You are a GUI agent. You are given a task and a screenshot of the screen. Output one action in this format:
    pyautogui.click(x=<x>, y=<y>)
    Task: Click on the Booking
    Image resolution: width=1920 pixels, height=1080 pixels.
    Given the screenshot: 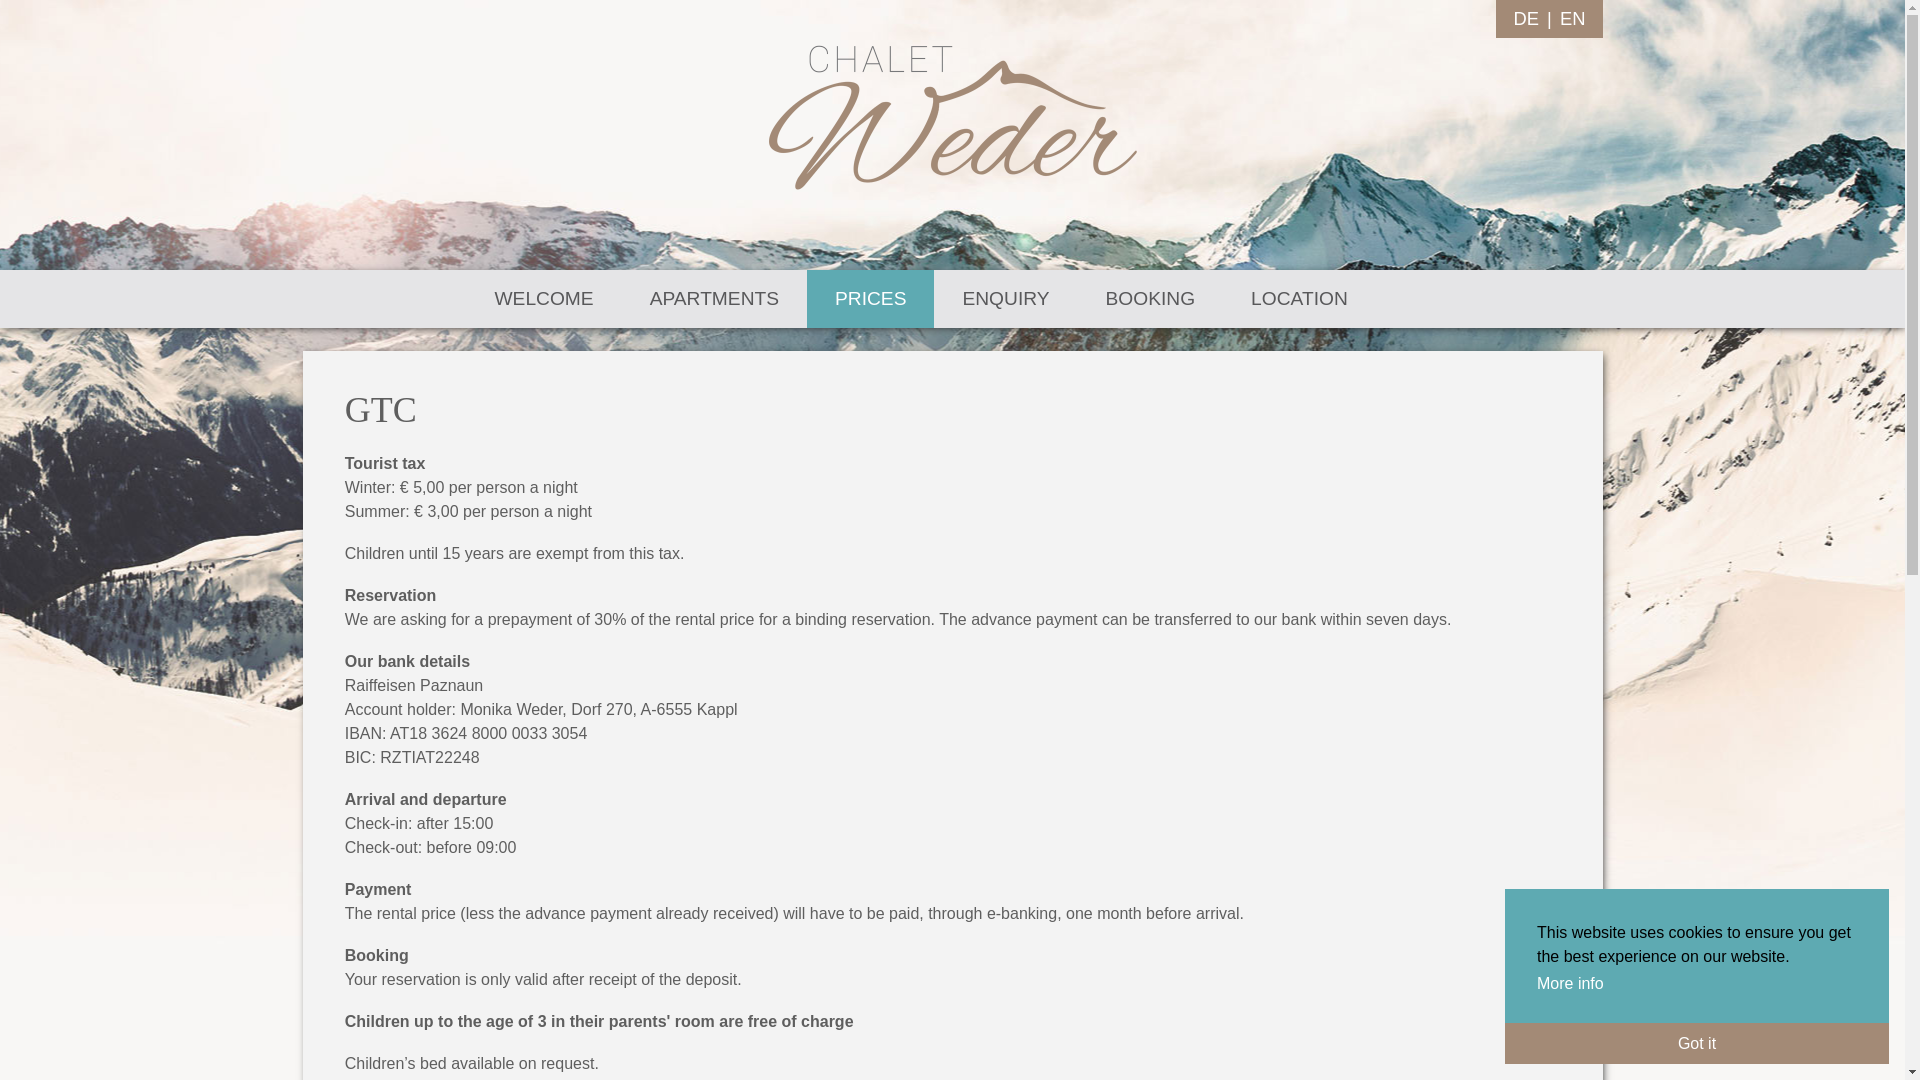 What is the action you would take?
    pyautogui.click(x=1150, y=299)
    